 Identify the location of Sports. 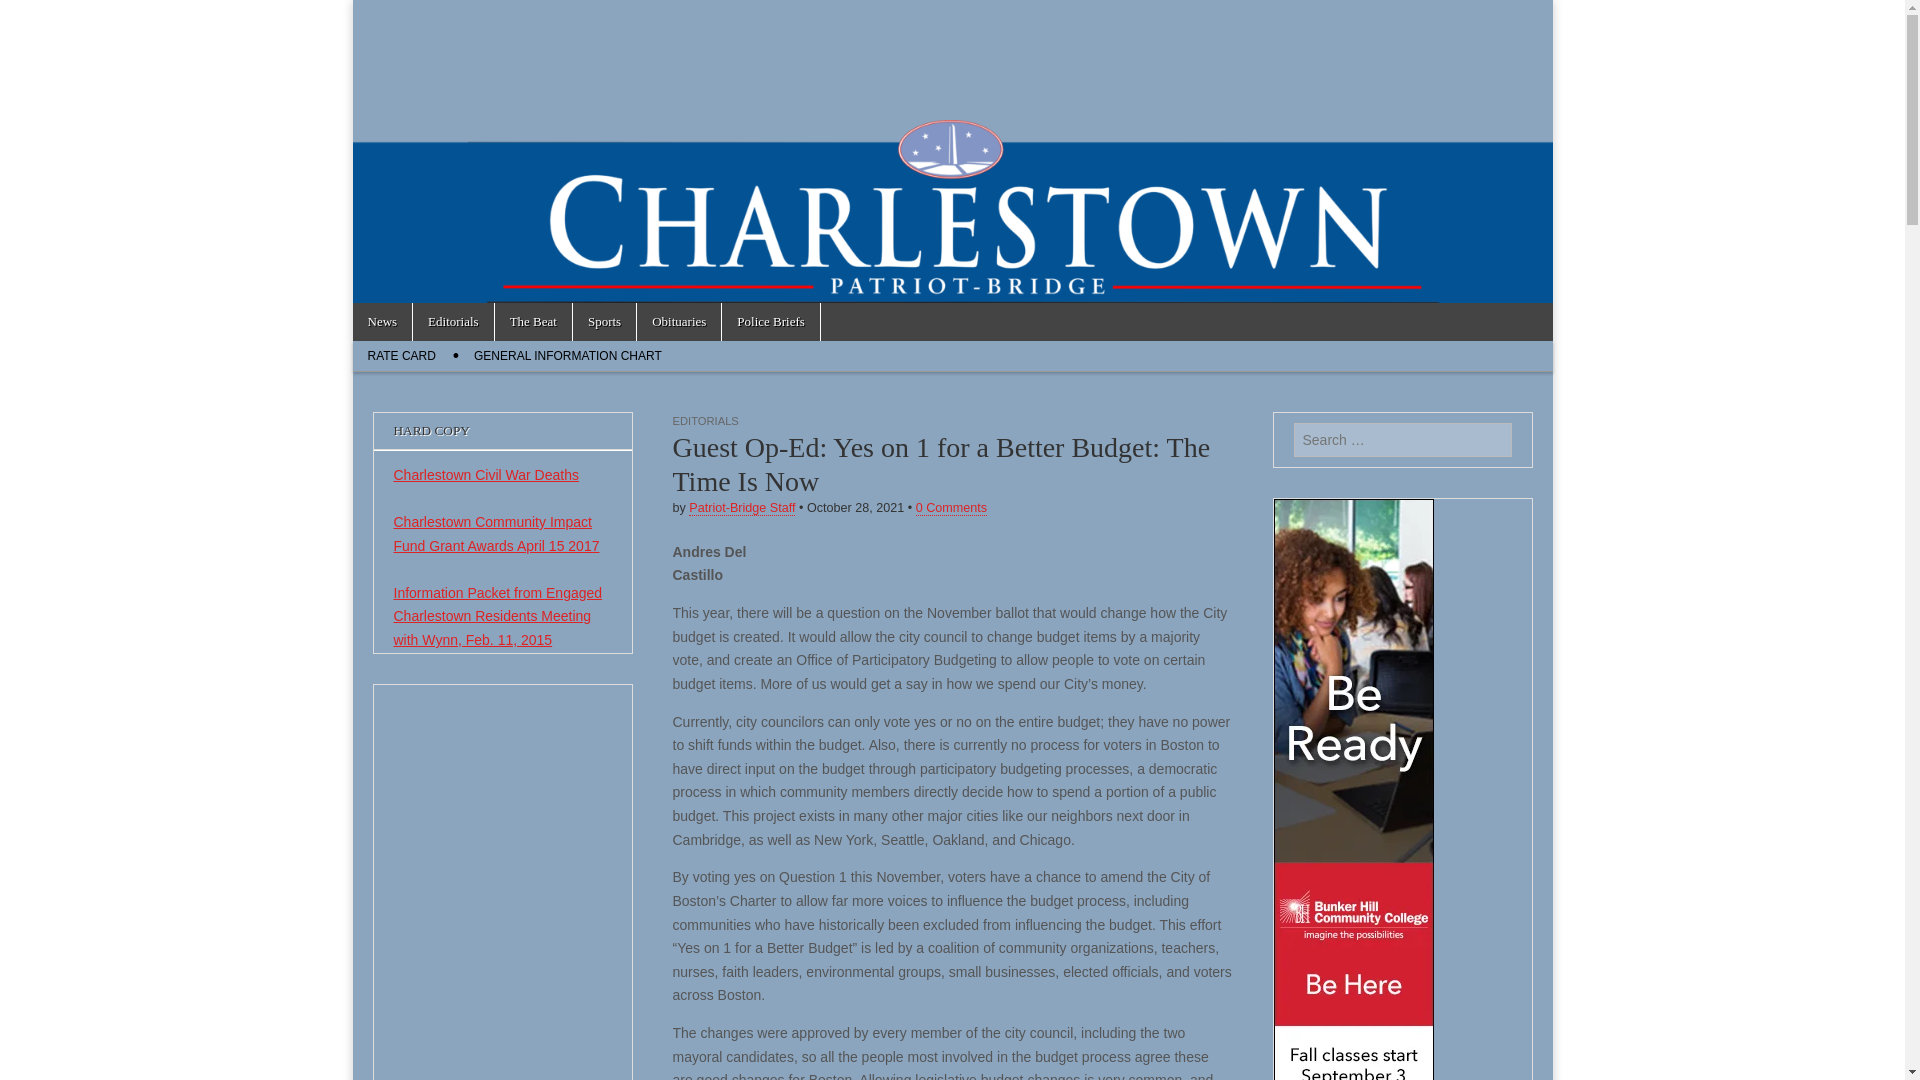
(604, 322).